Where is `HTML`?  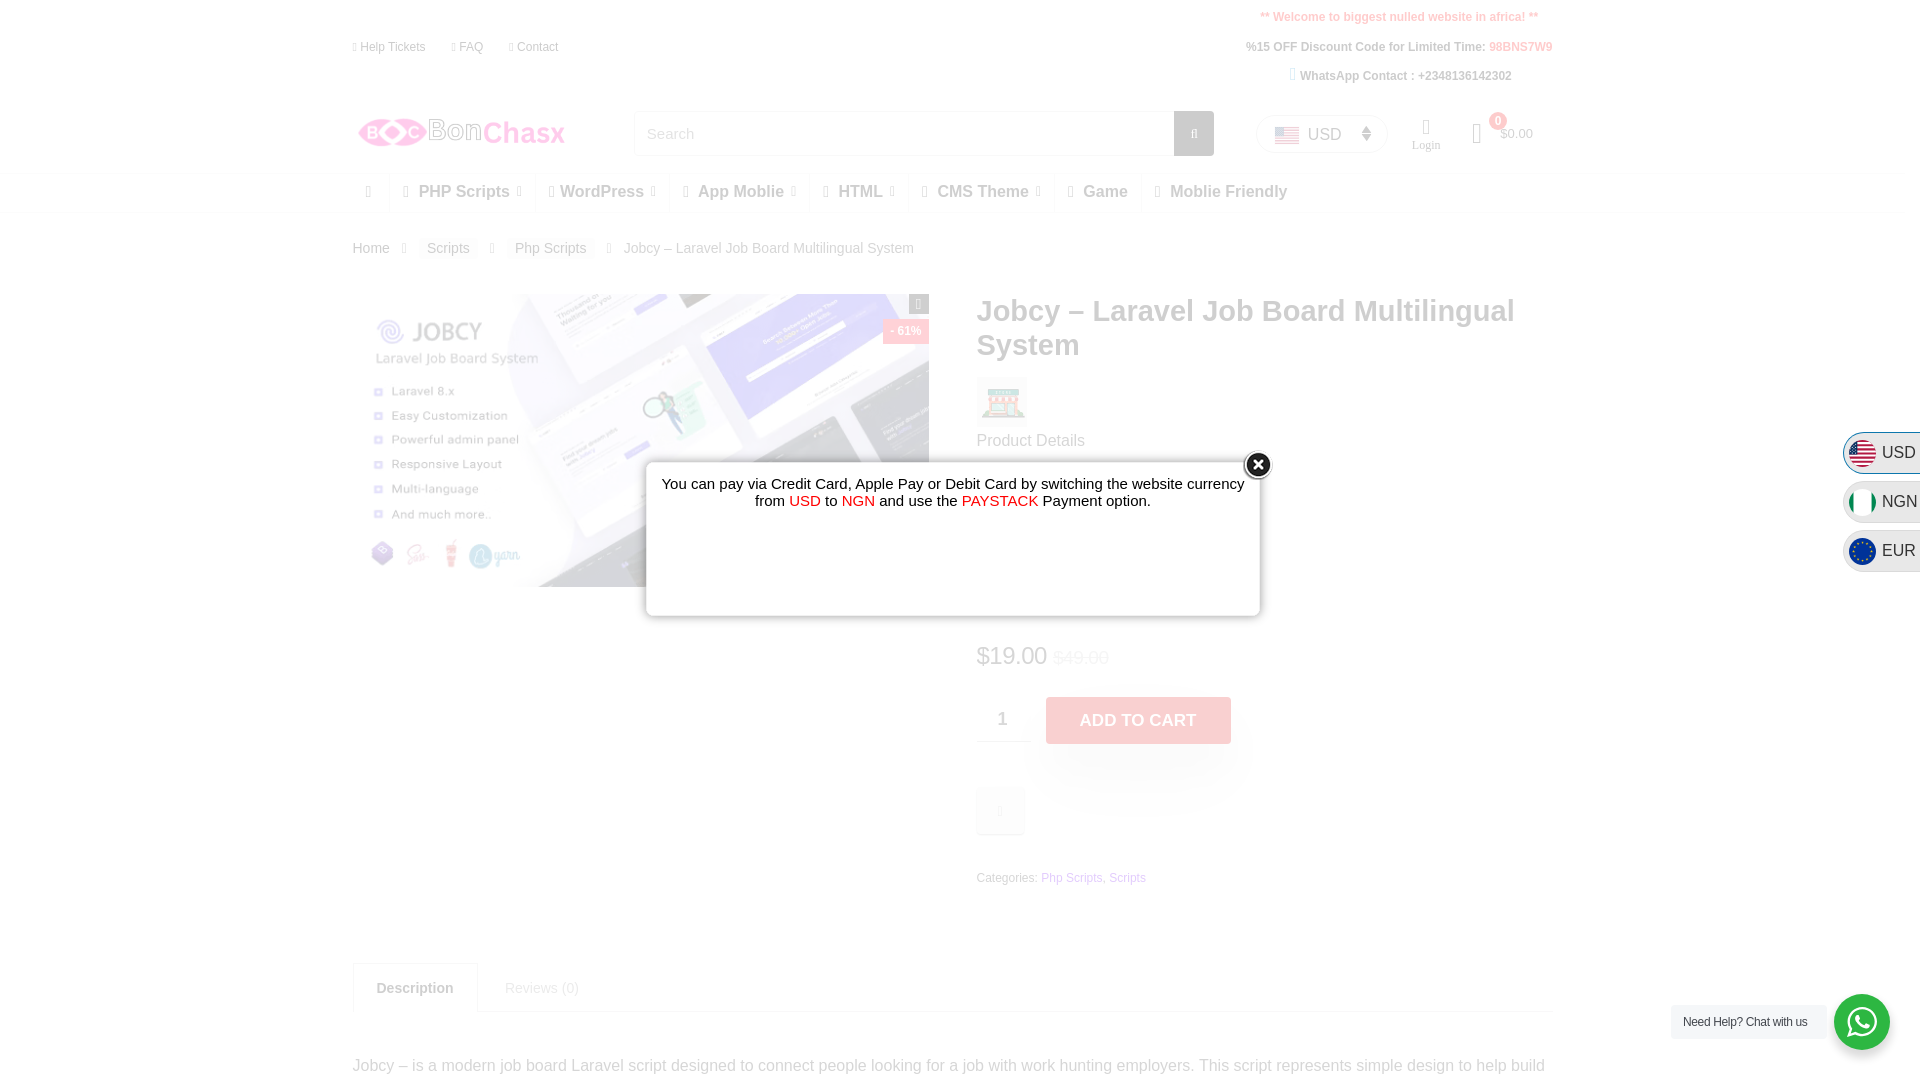 HTML is located at coordinates (859, 192).